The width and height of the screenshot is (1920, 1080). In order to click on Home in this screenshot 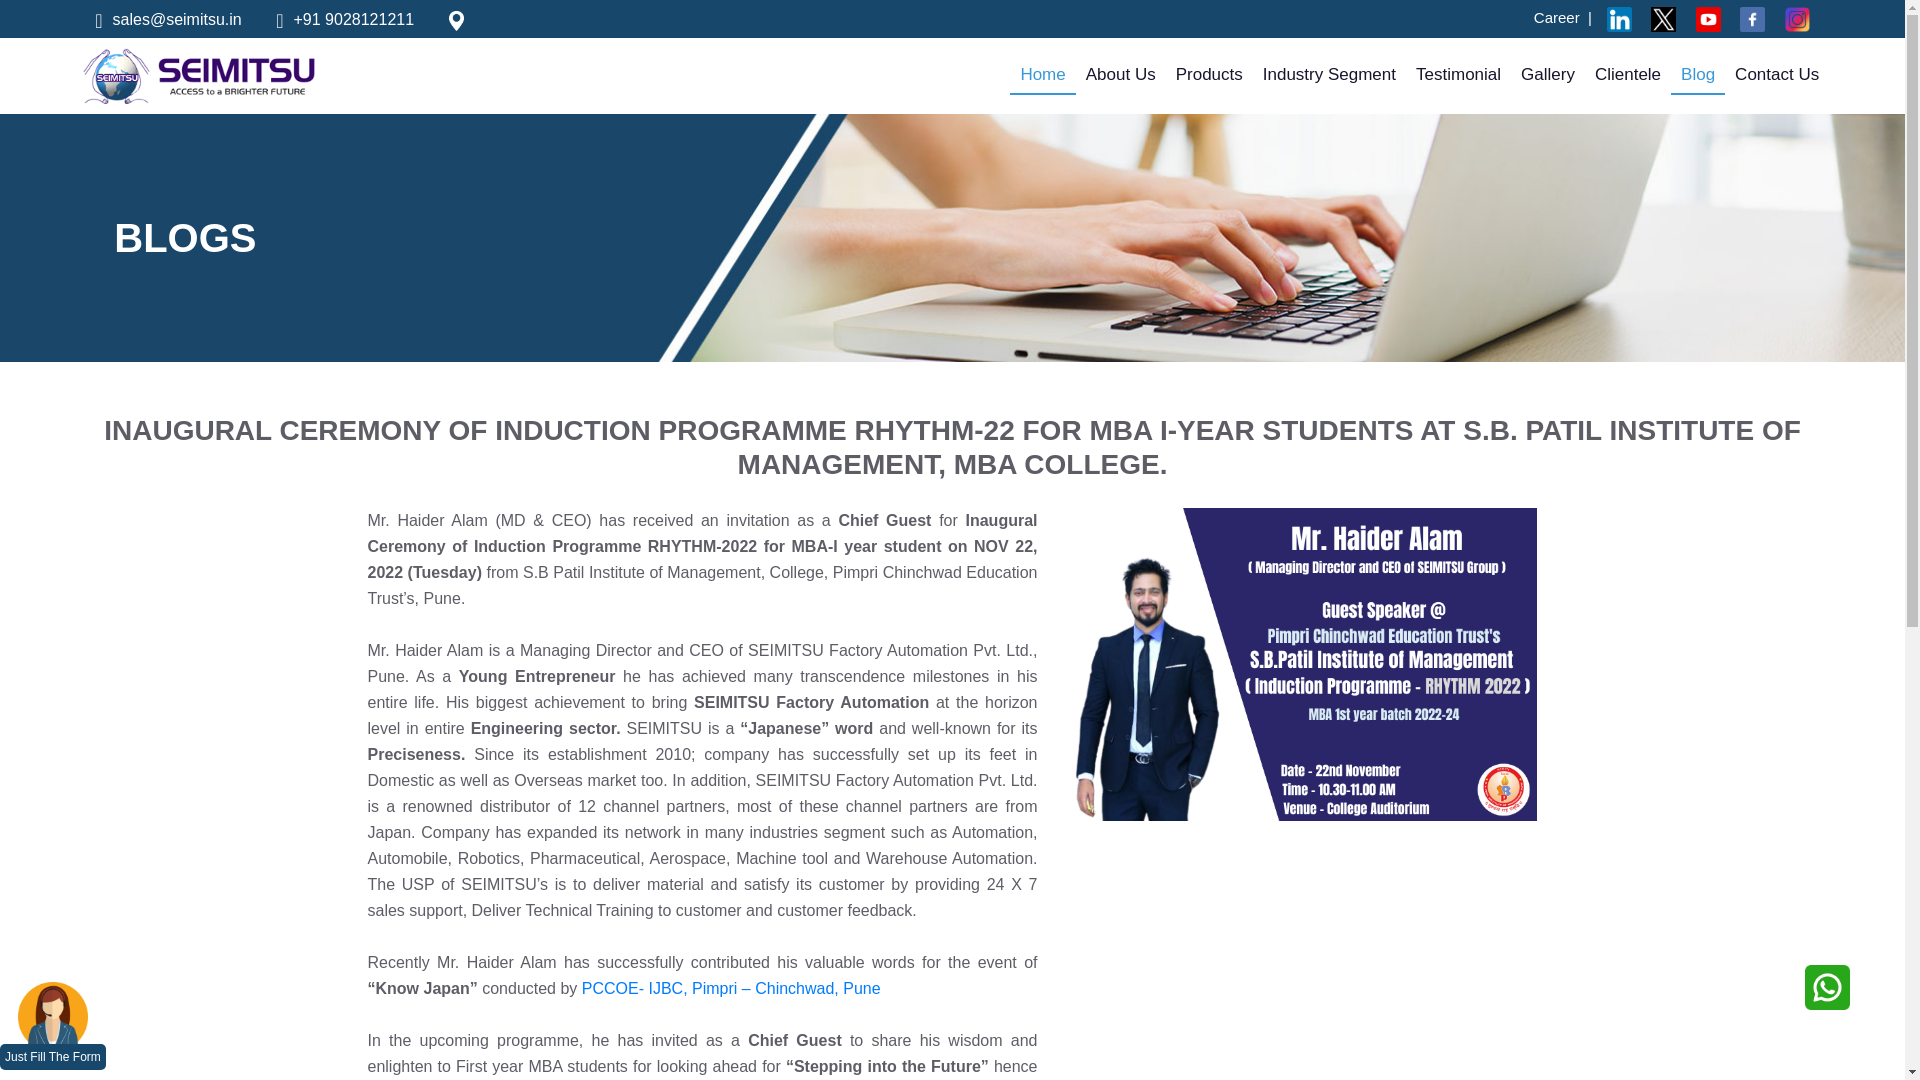, I will do `click(1042, 76)`.